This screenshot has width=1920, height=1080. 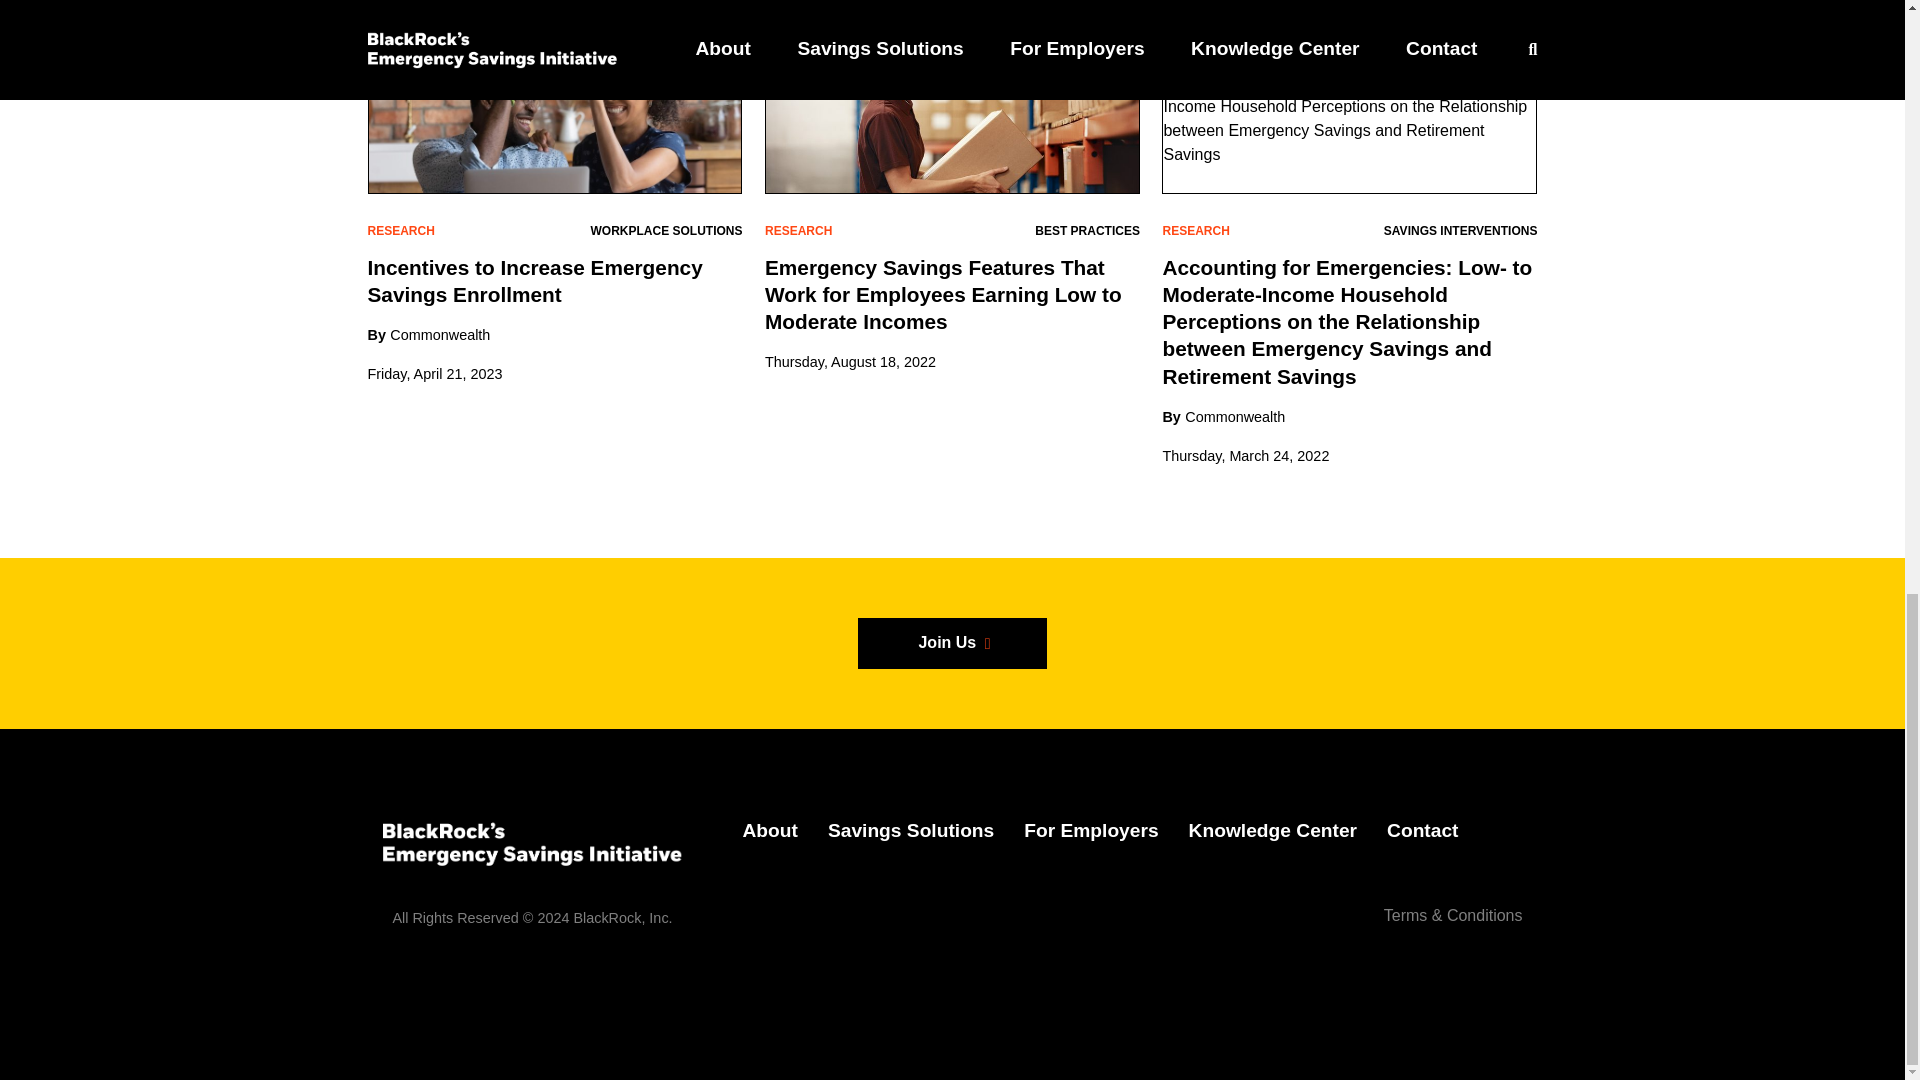 What do you see at coordinates (768, 830) in the screenshot?
I see `About` at bounding box center [768, 830].